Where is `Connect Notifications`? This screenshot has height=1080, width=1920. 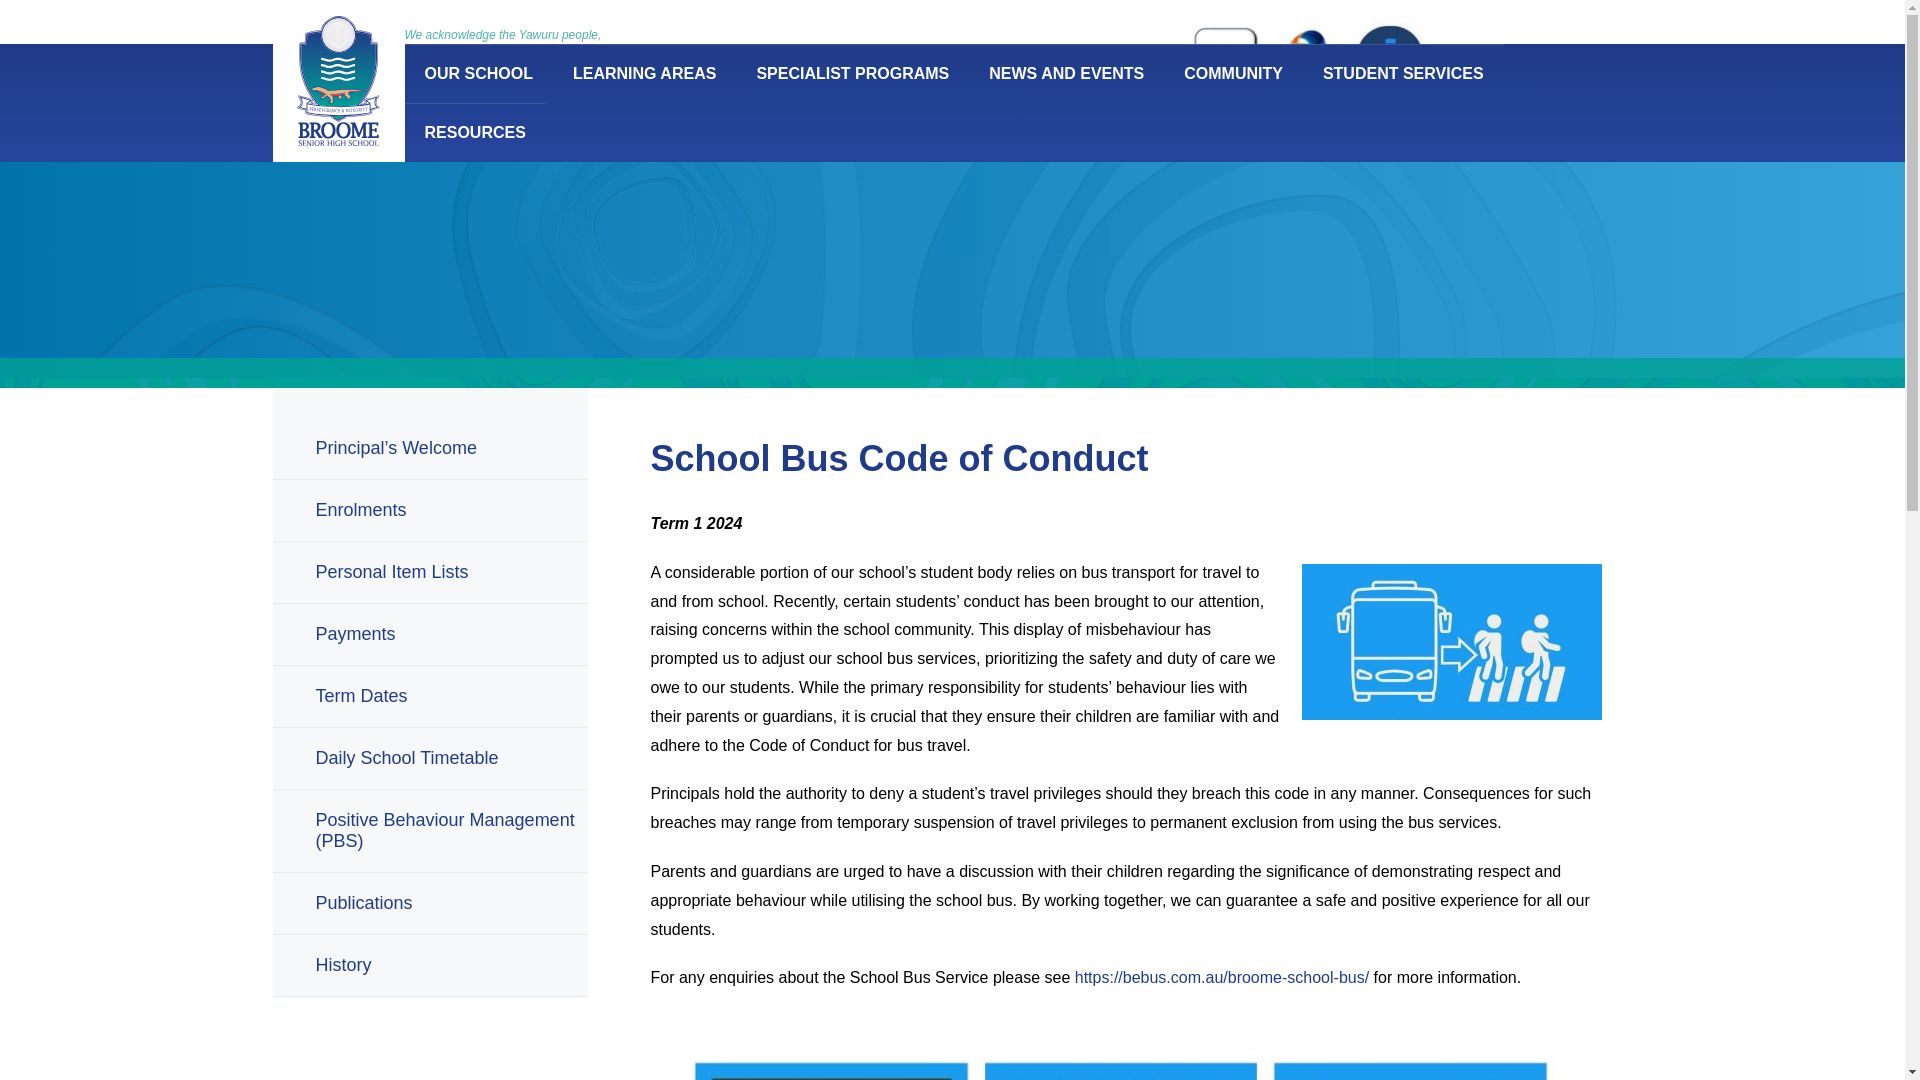
Connect Notifications is located at coordinates (1302, 82).